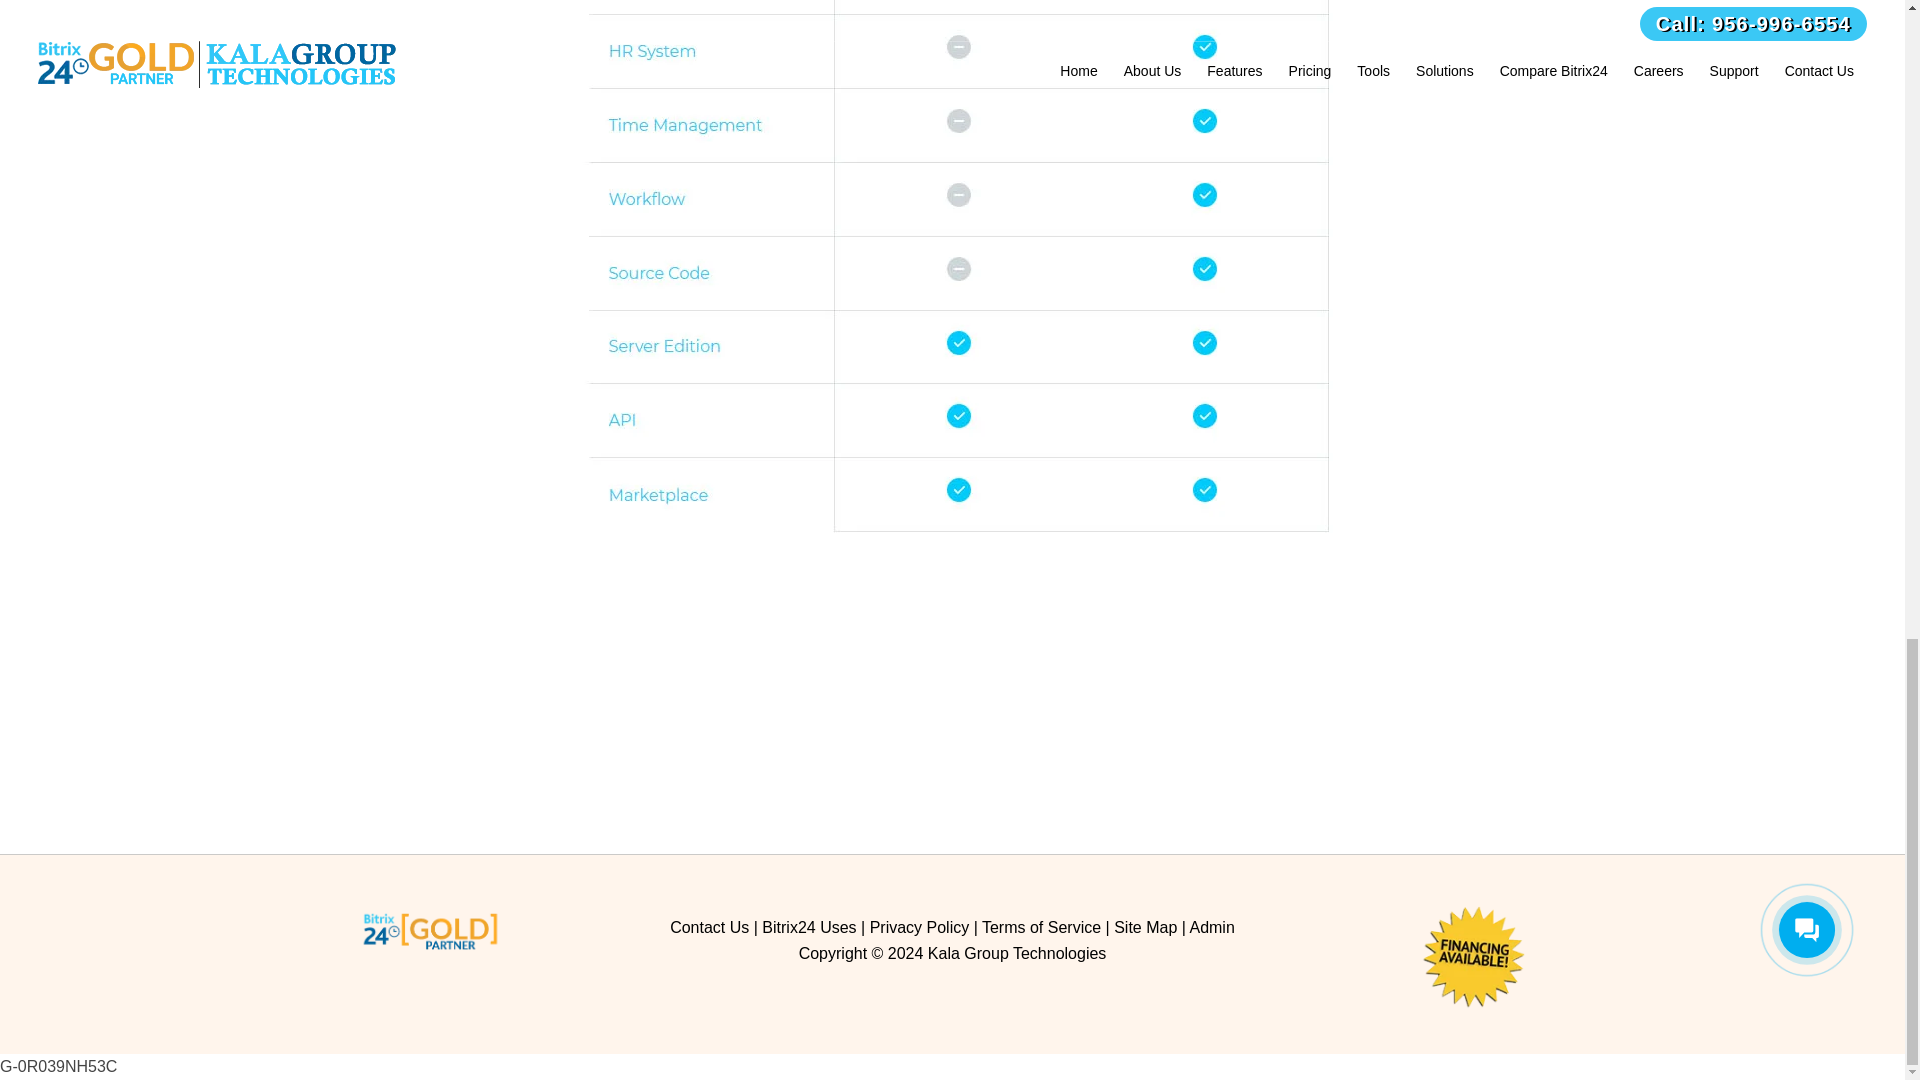 This screenshot has width=1920, height=1080. I want to click on Admin, so click(1211, 928).